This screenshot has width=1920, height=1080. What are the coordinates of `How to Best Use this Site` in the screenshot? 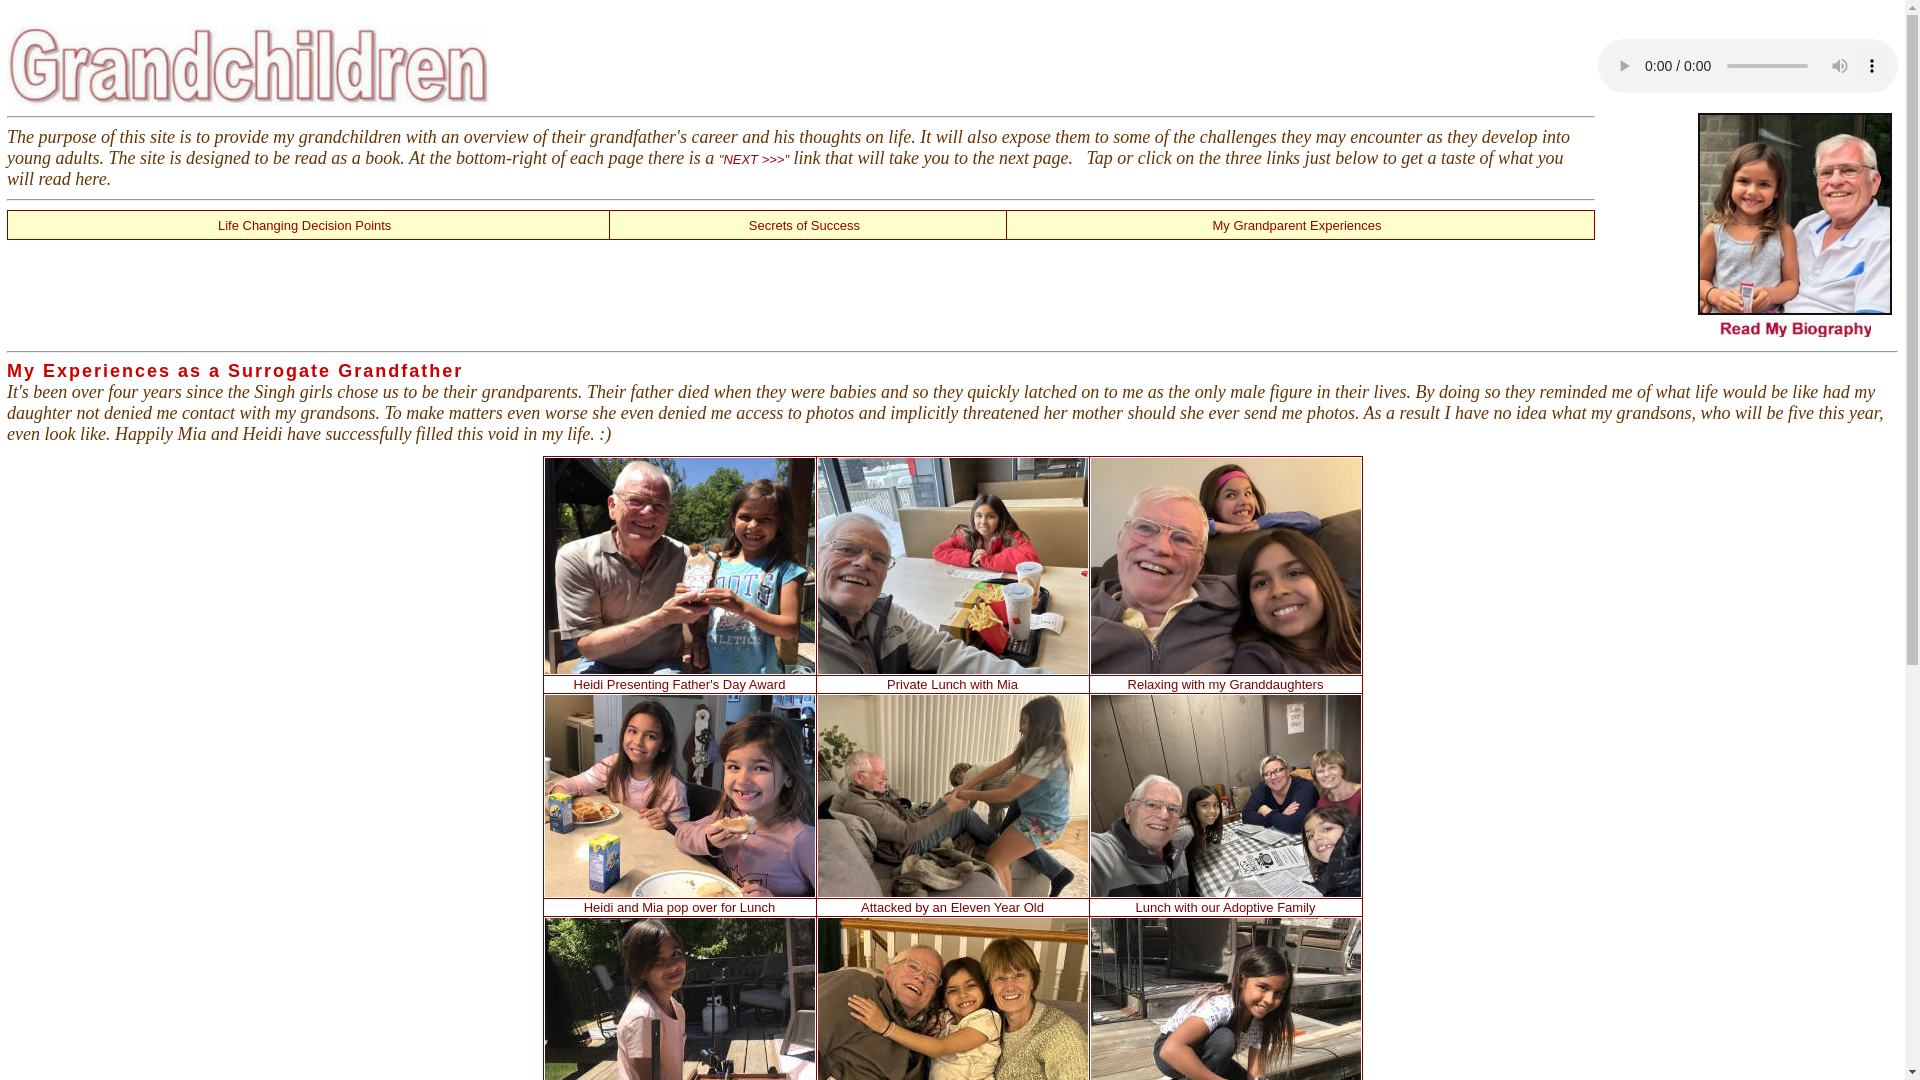 It's located at (756, 160).